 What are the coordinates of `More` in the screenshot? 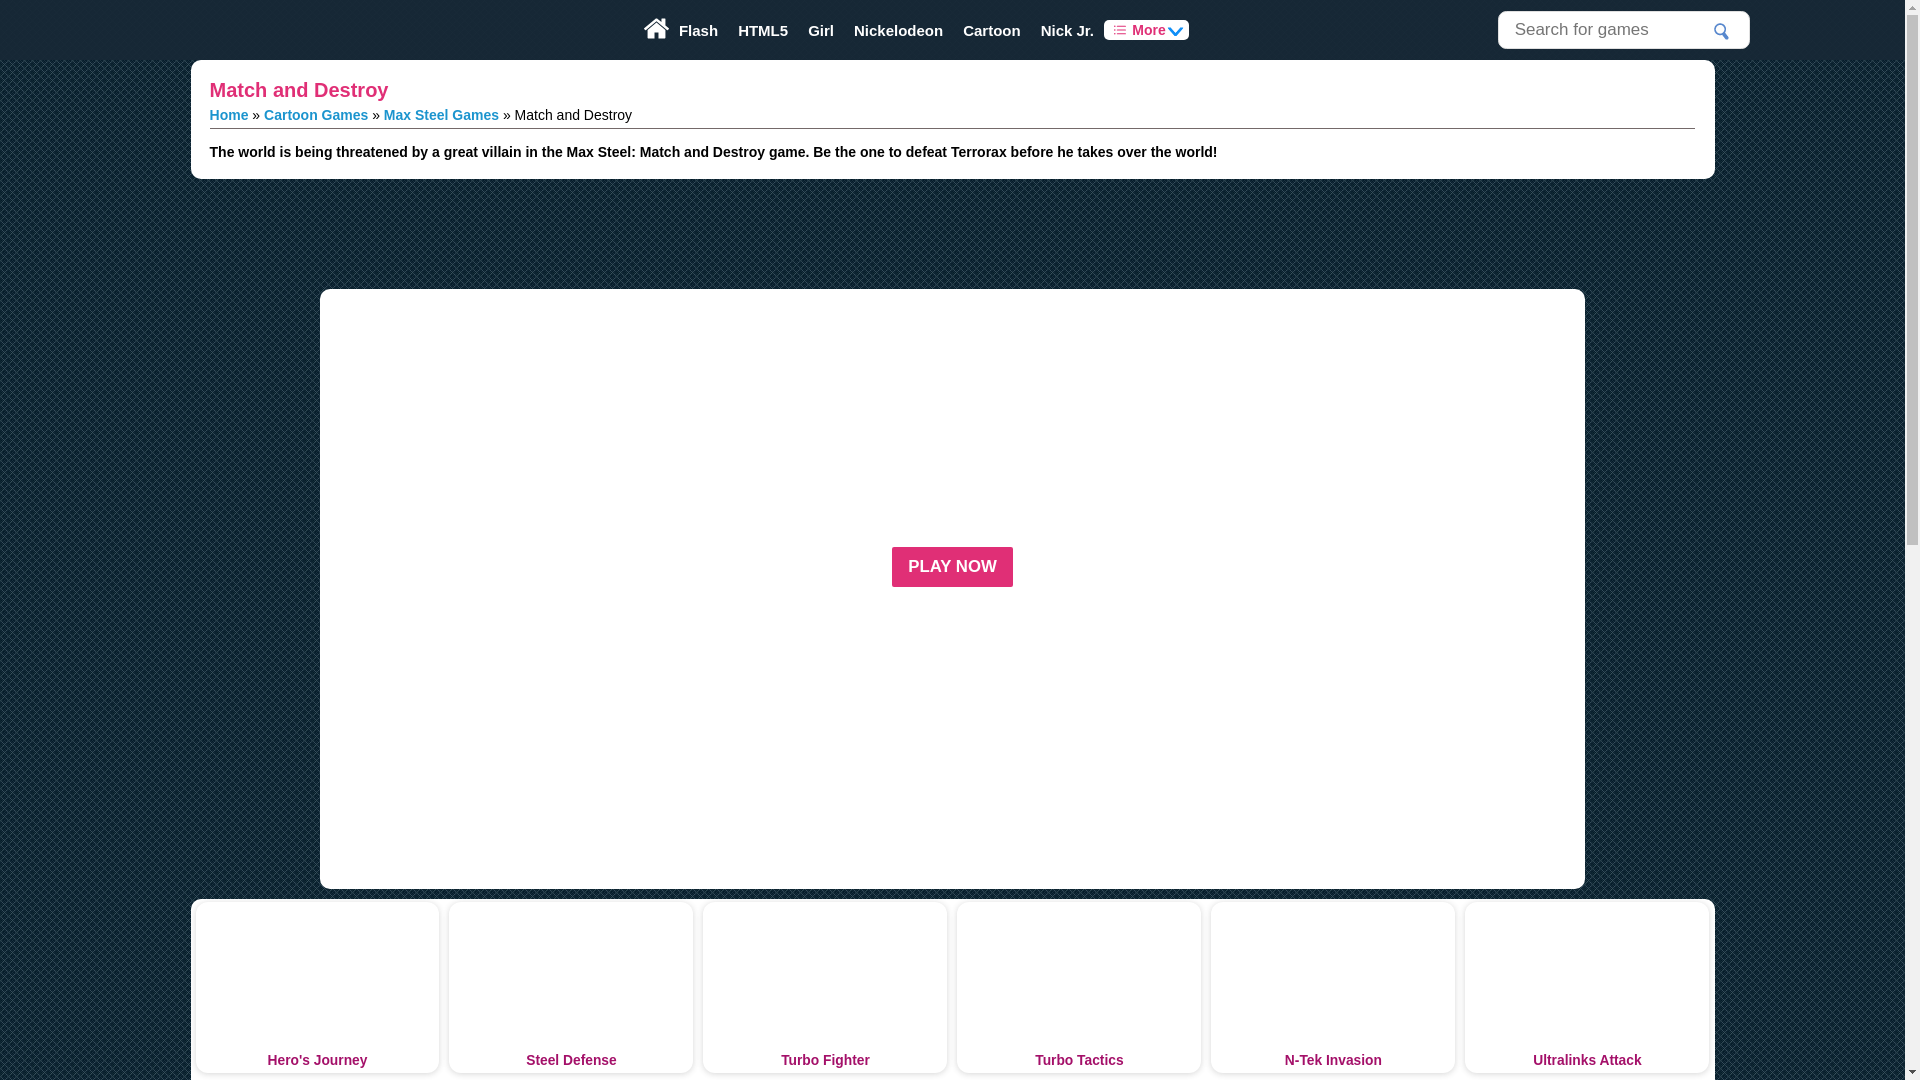 It's located at (1146, 30).